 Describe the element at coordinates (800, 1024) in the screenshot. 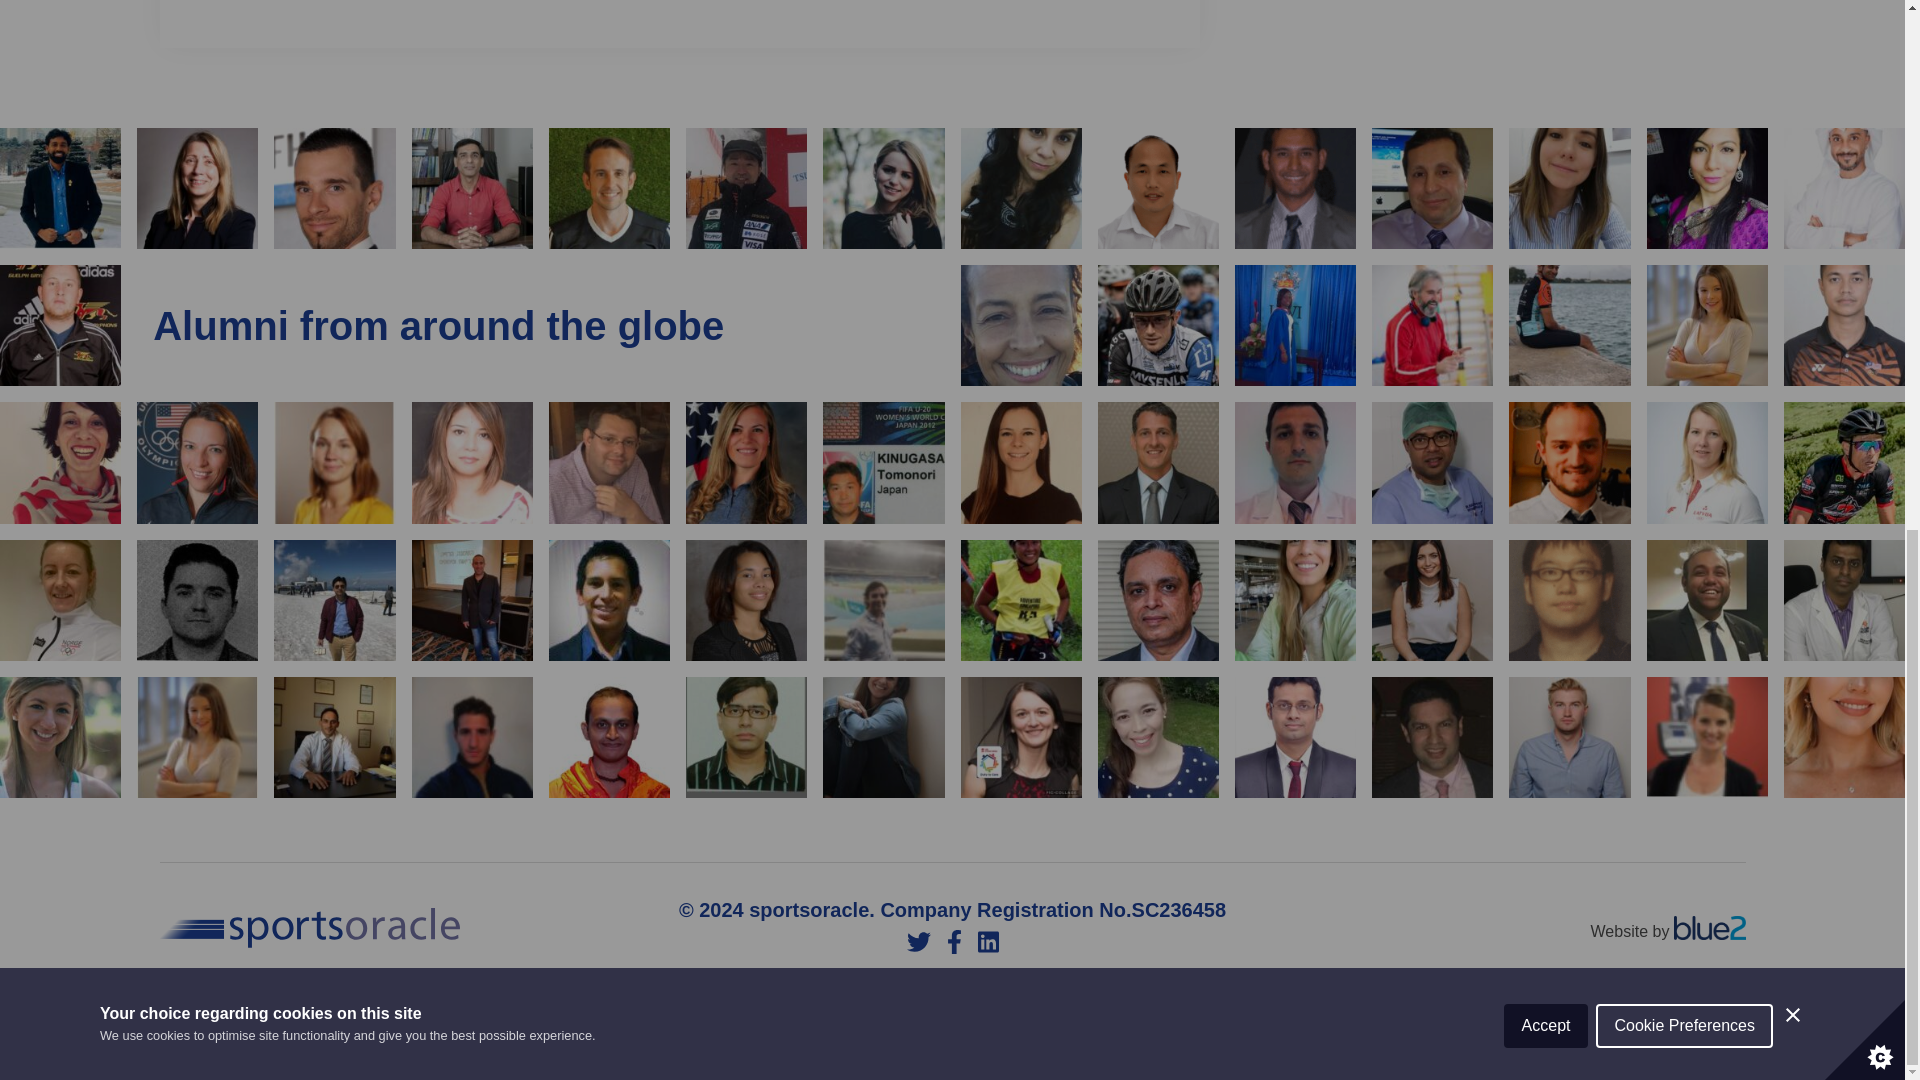

I see `Privacy Policy` at that location.